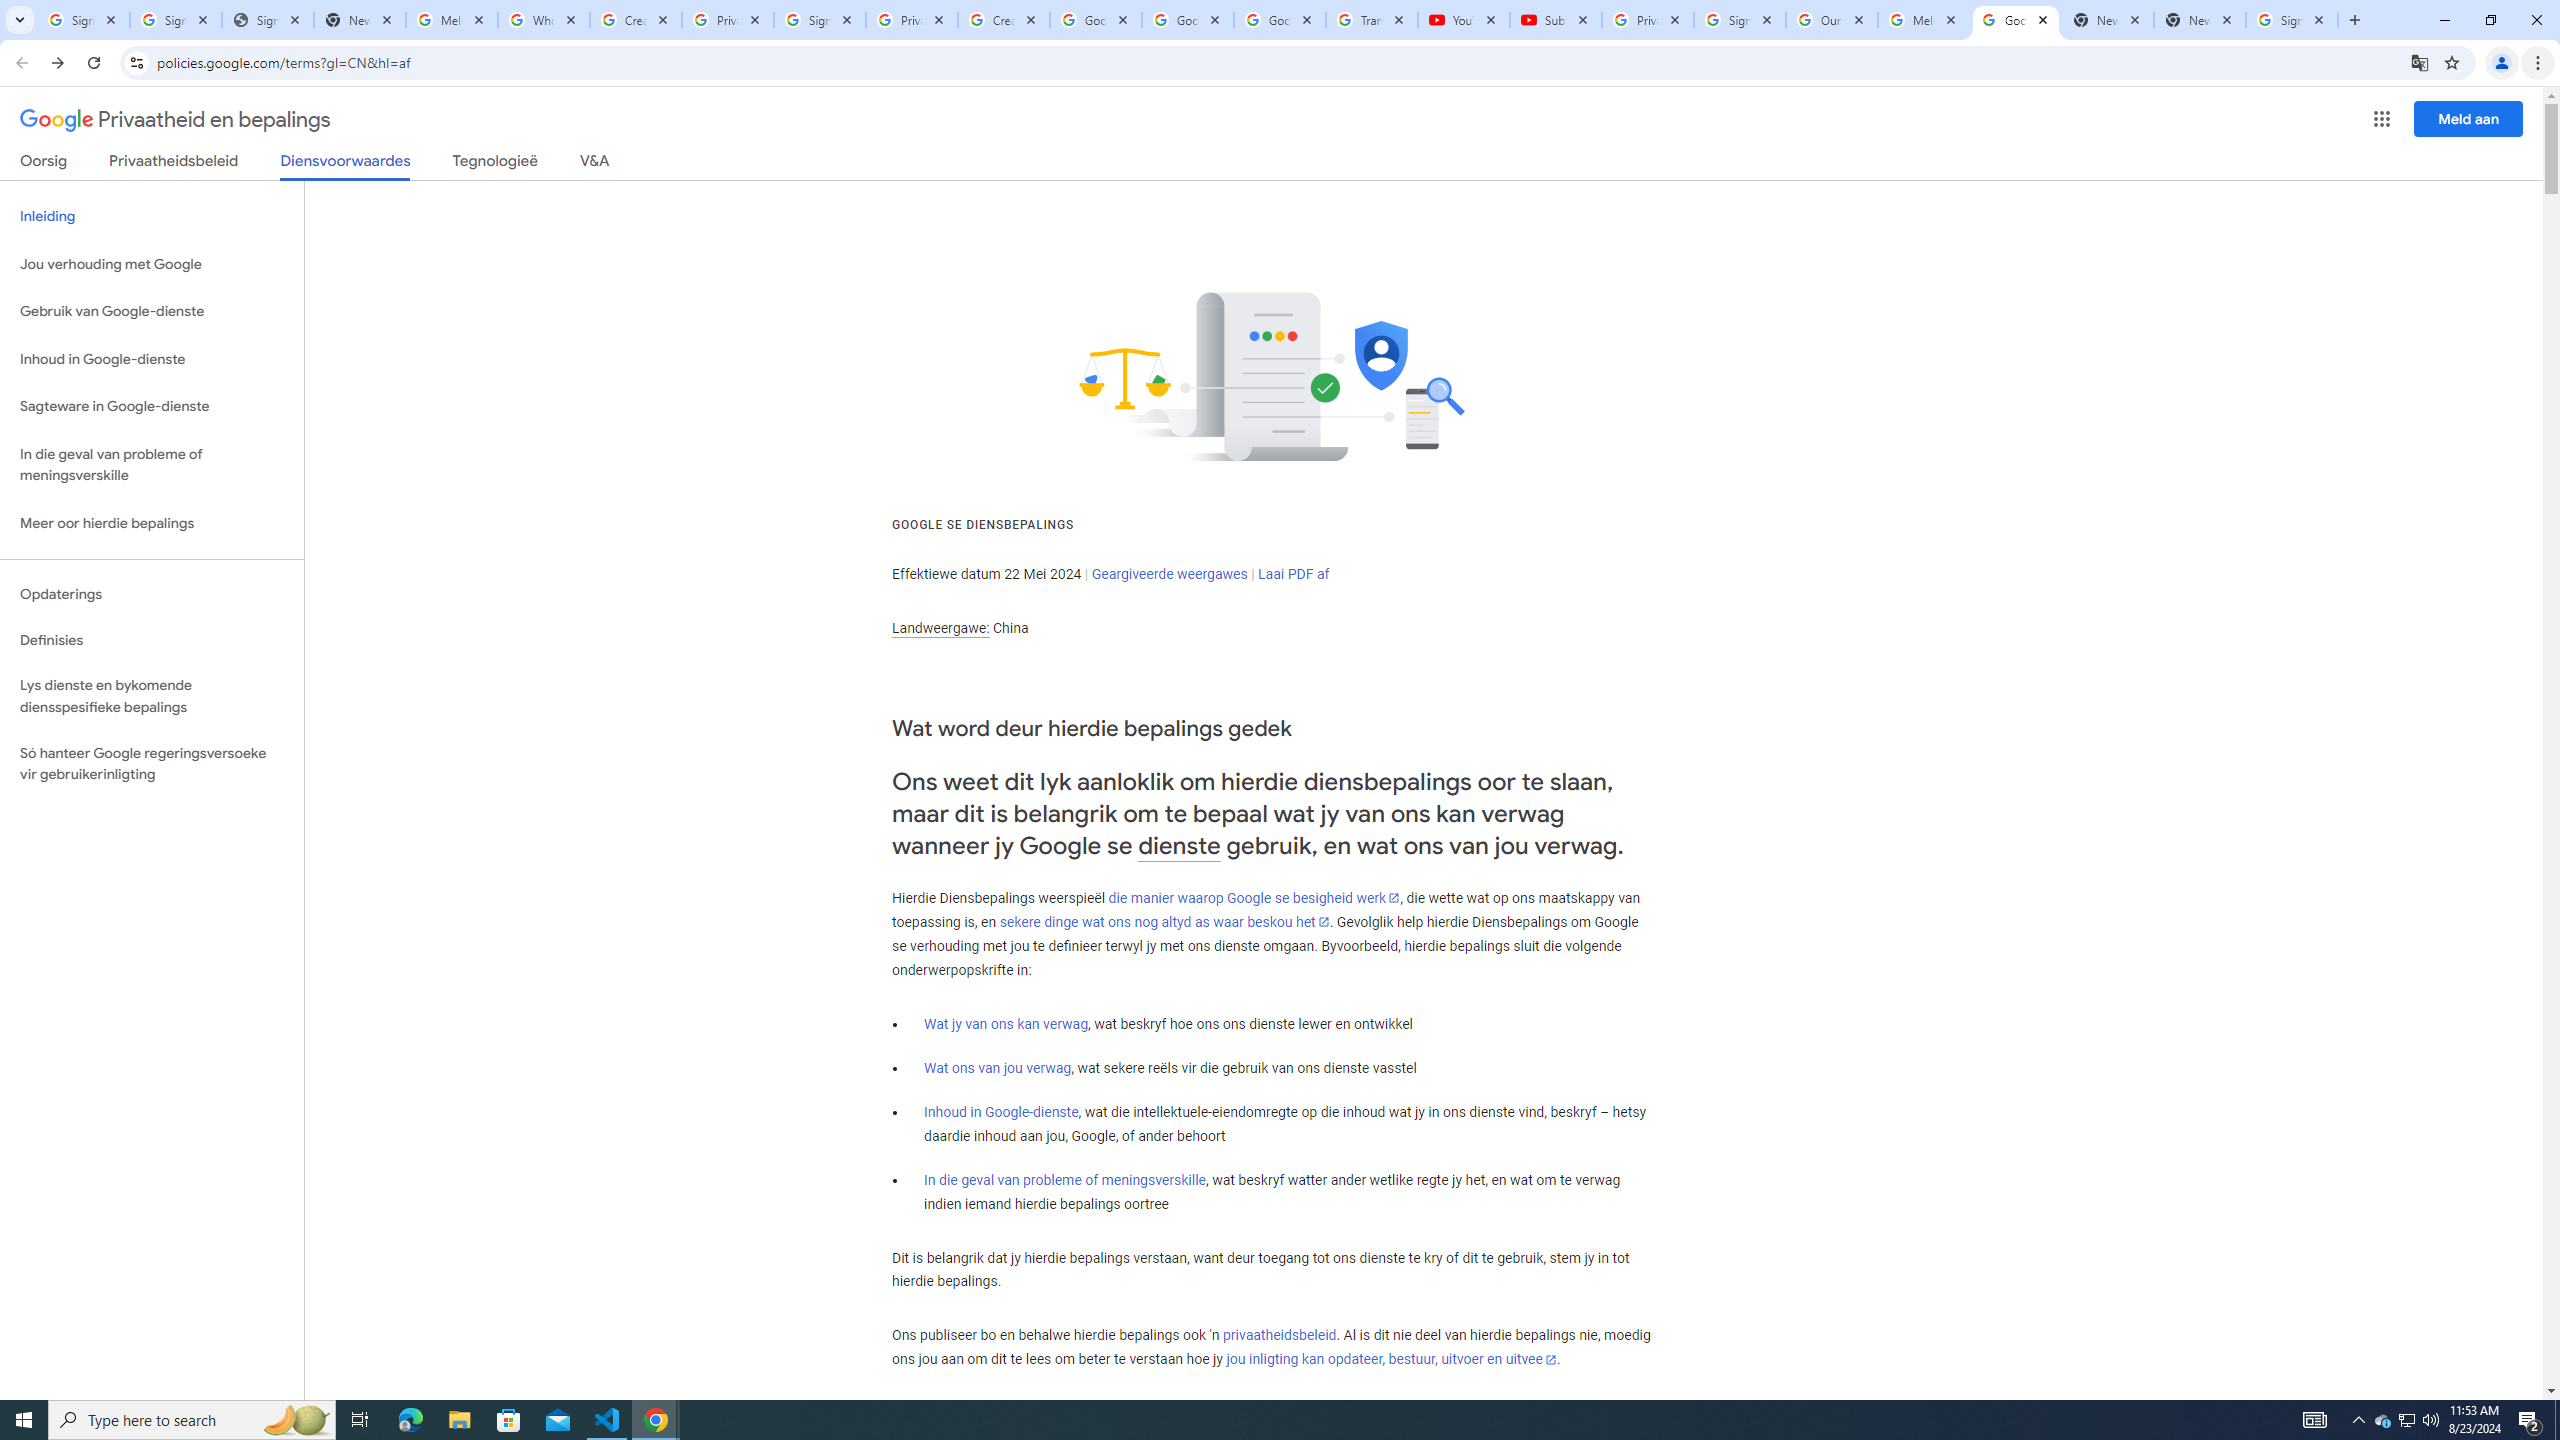 The image size is (2560, 1440). I want to click on Google Account, so click(1280, 20).